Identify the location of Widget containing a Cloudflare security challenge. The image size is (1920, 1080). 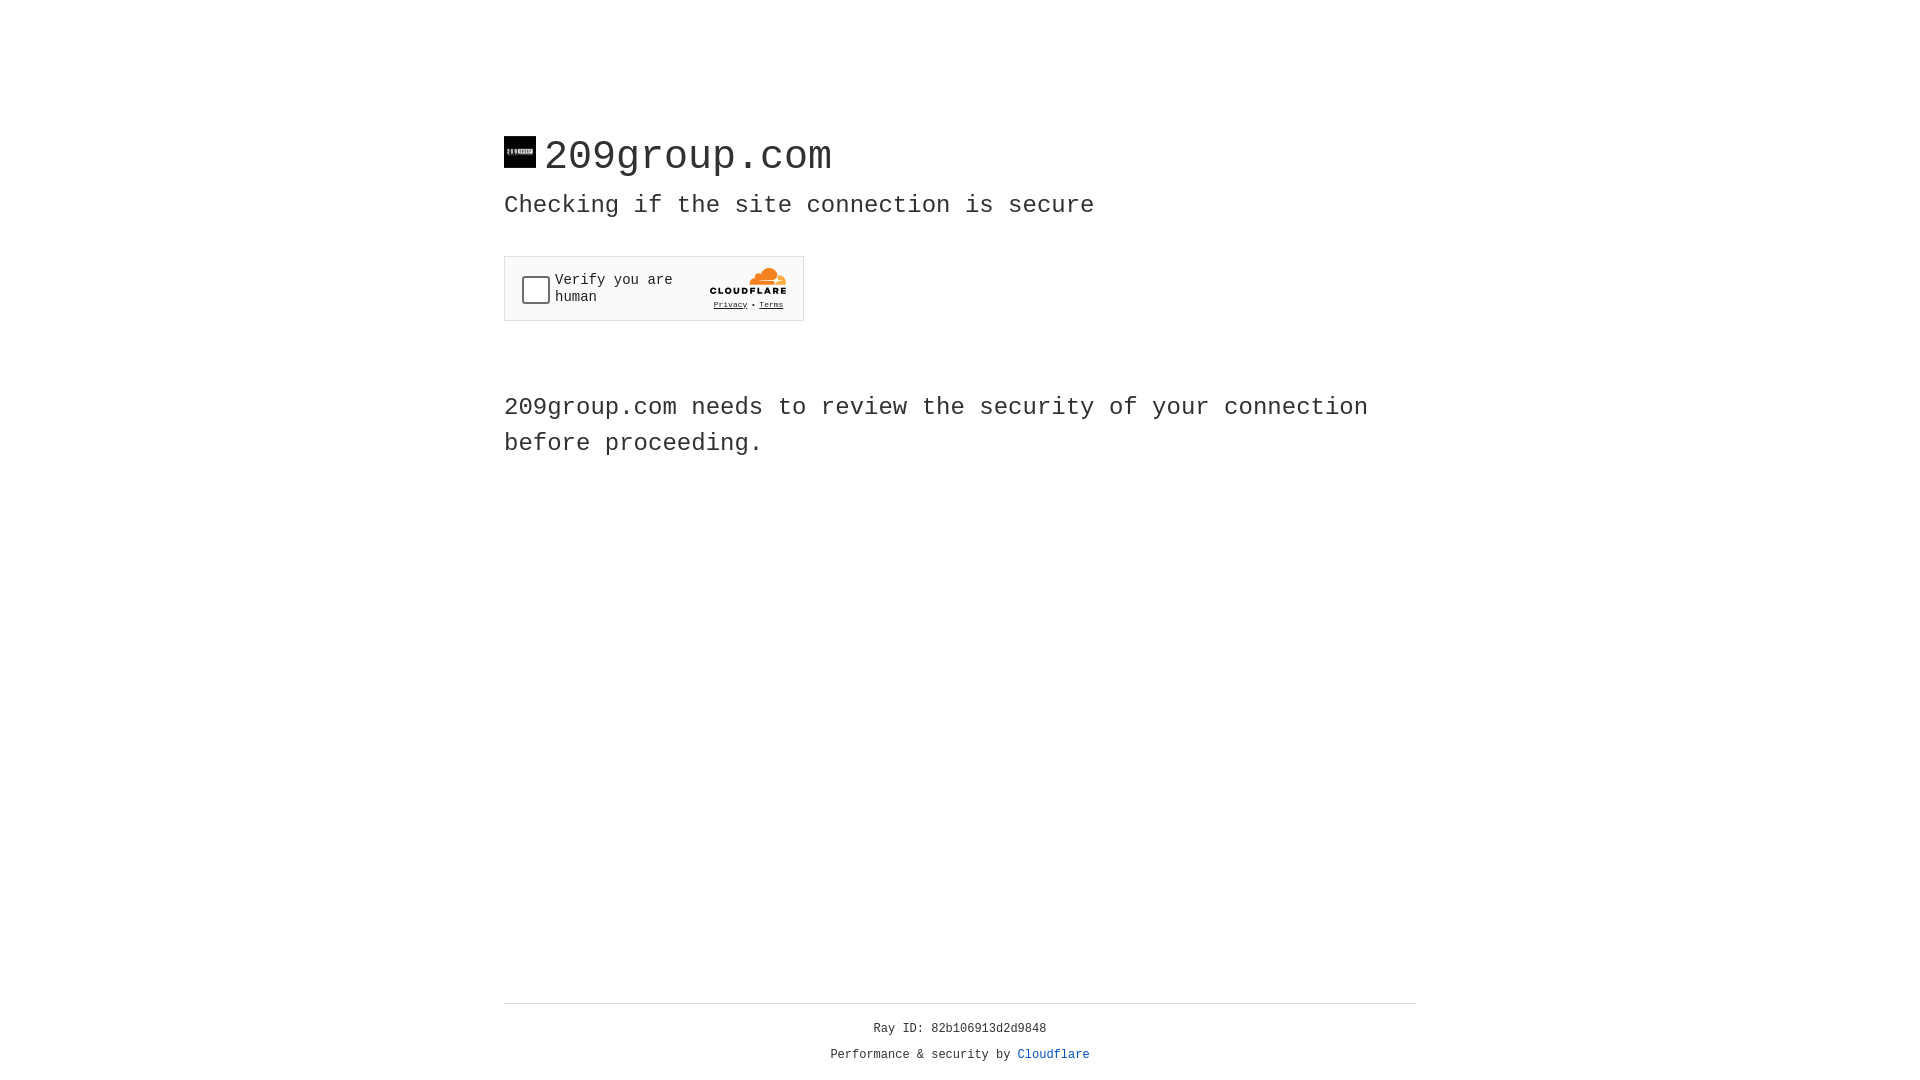
(654, 288).